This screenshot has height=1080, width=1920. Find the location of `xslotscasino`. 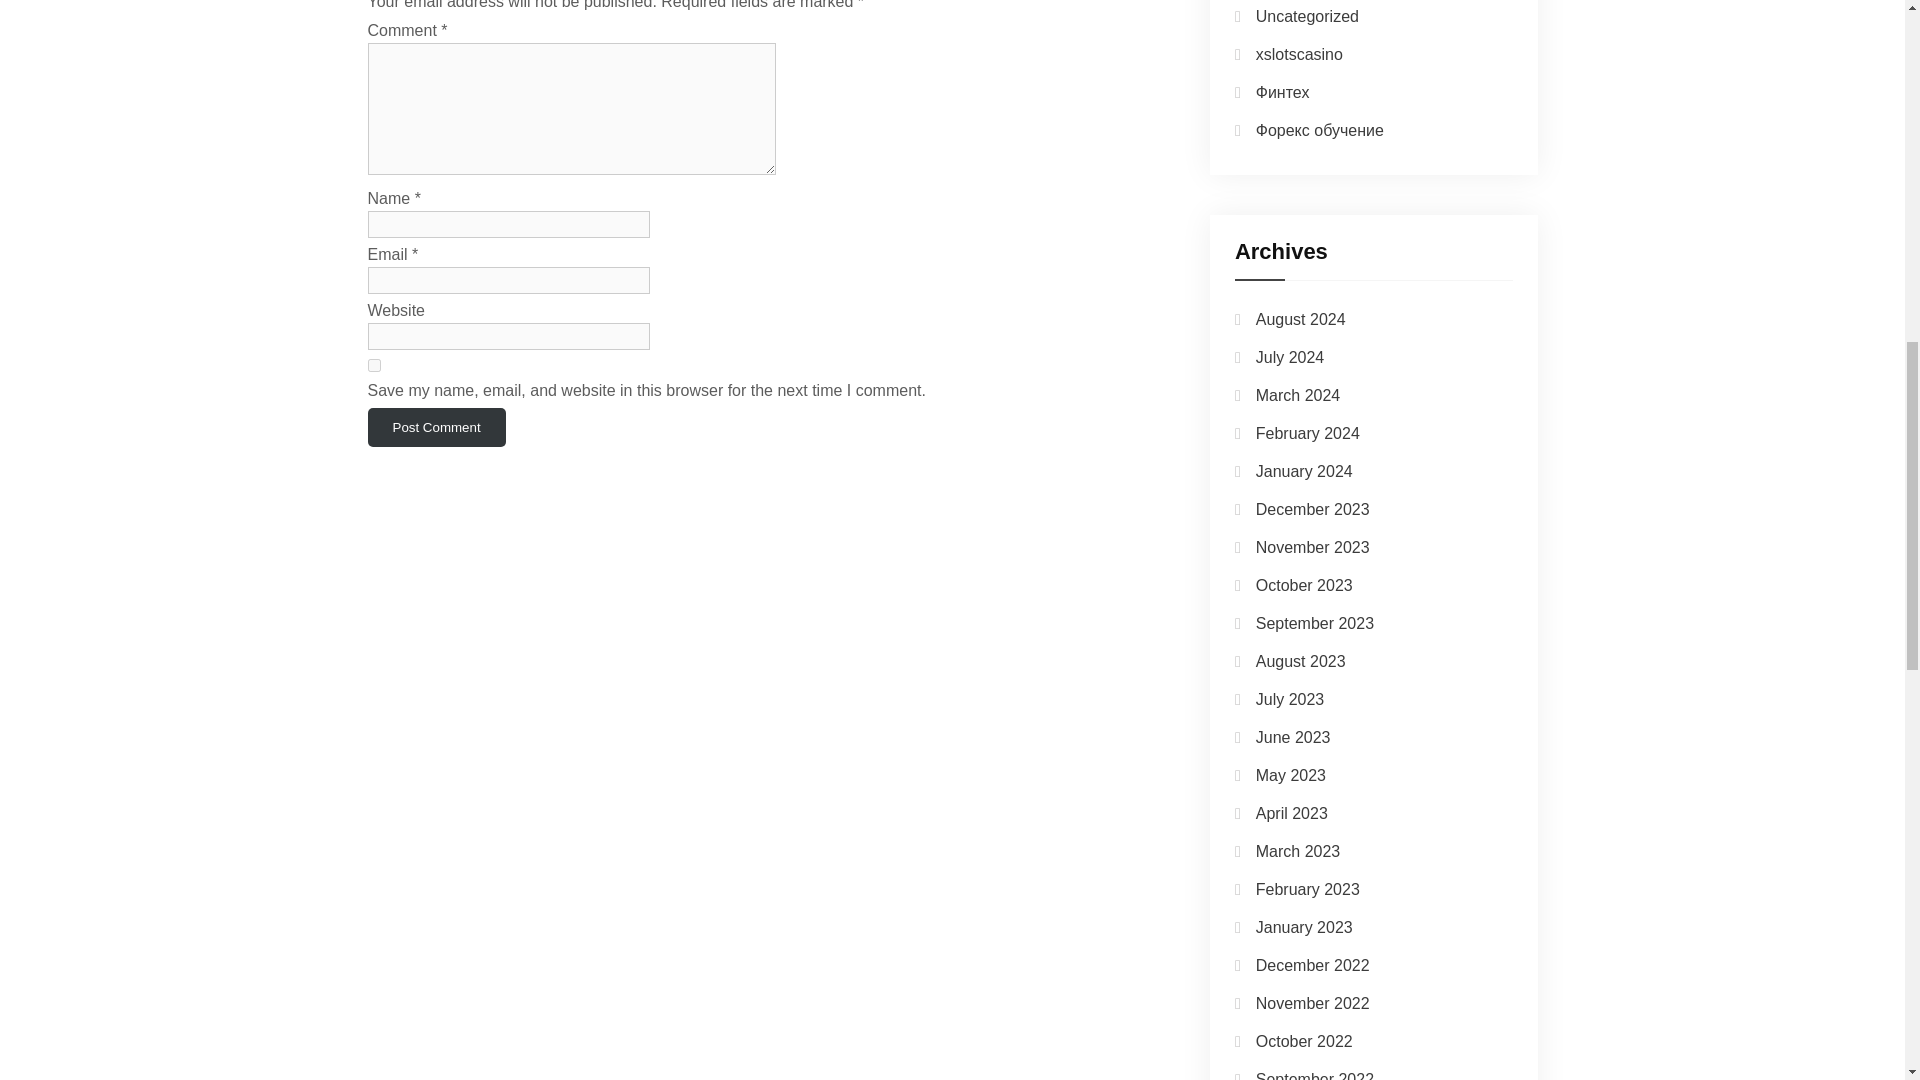

xslotscasino is located at coordinates (1298, 54).